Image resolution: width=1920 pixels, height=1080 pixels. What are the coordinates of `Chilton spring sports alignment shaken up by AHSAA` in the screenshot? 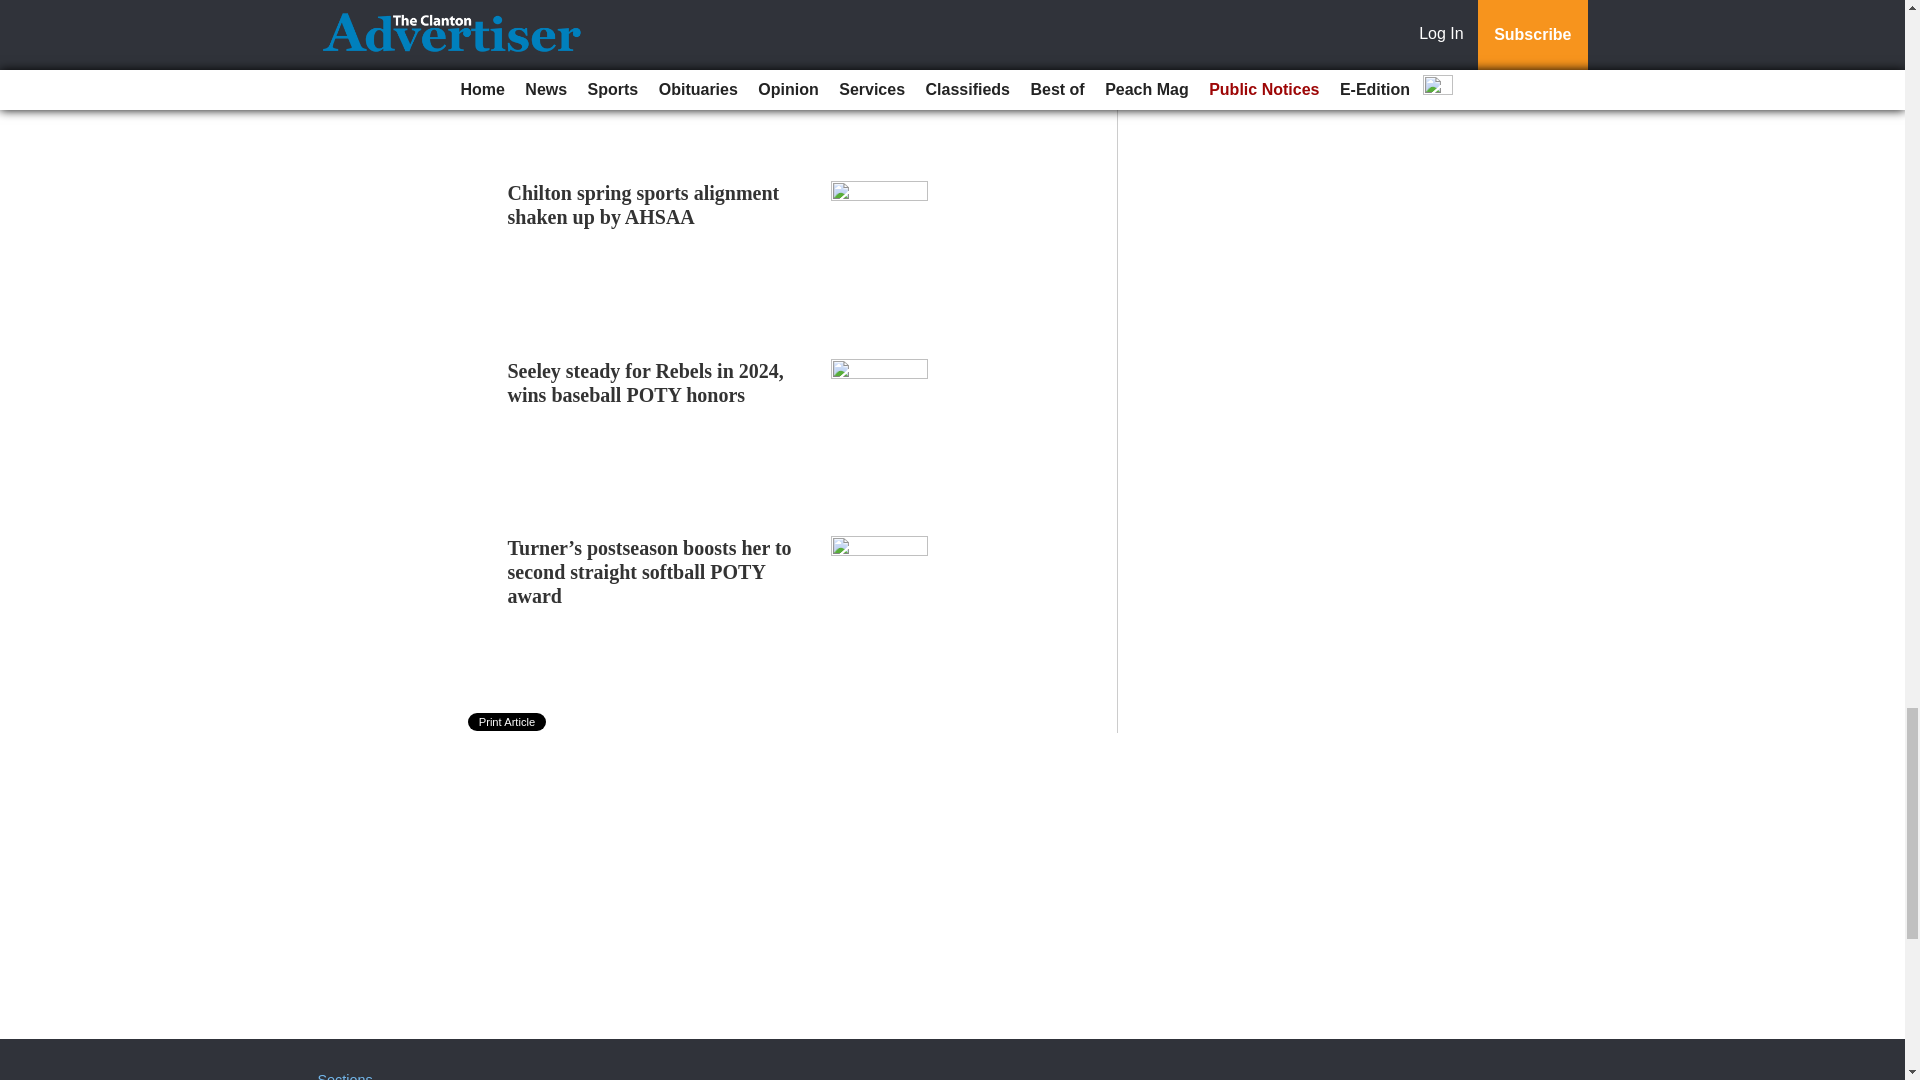 It's located at (644, 204).